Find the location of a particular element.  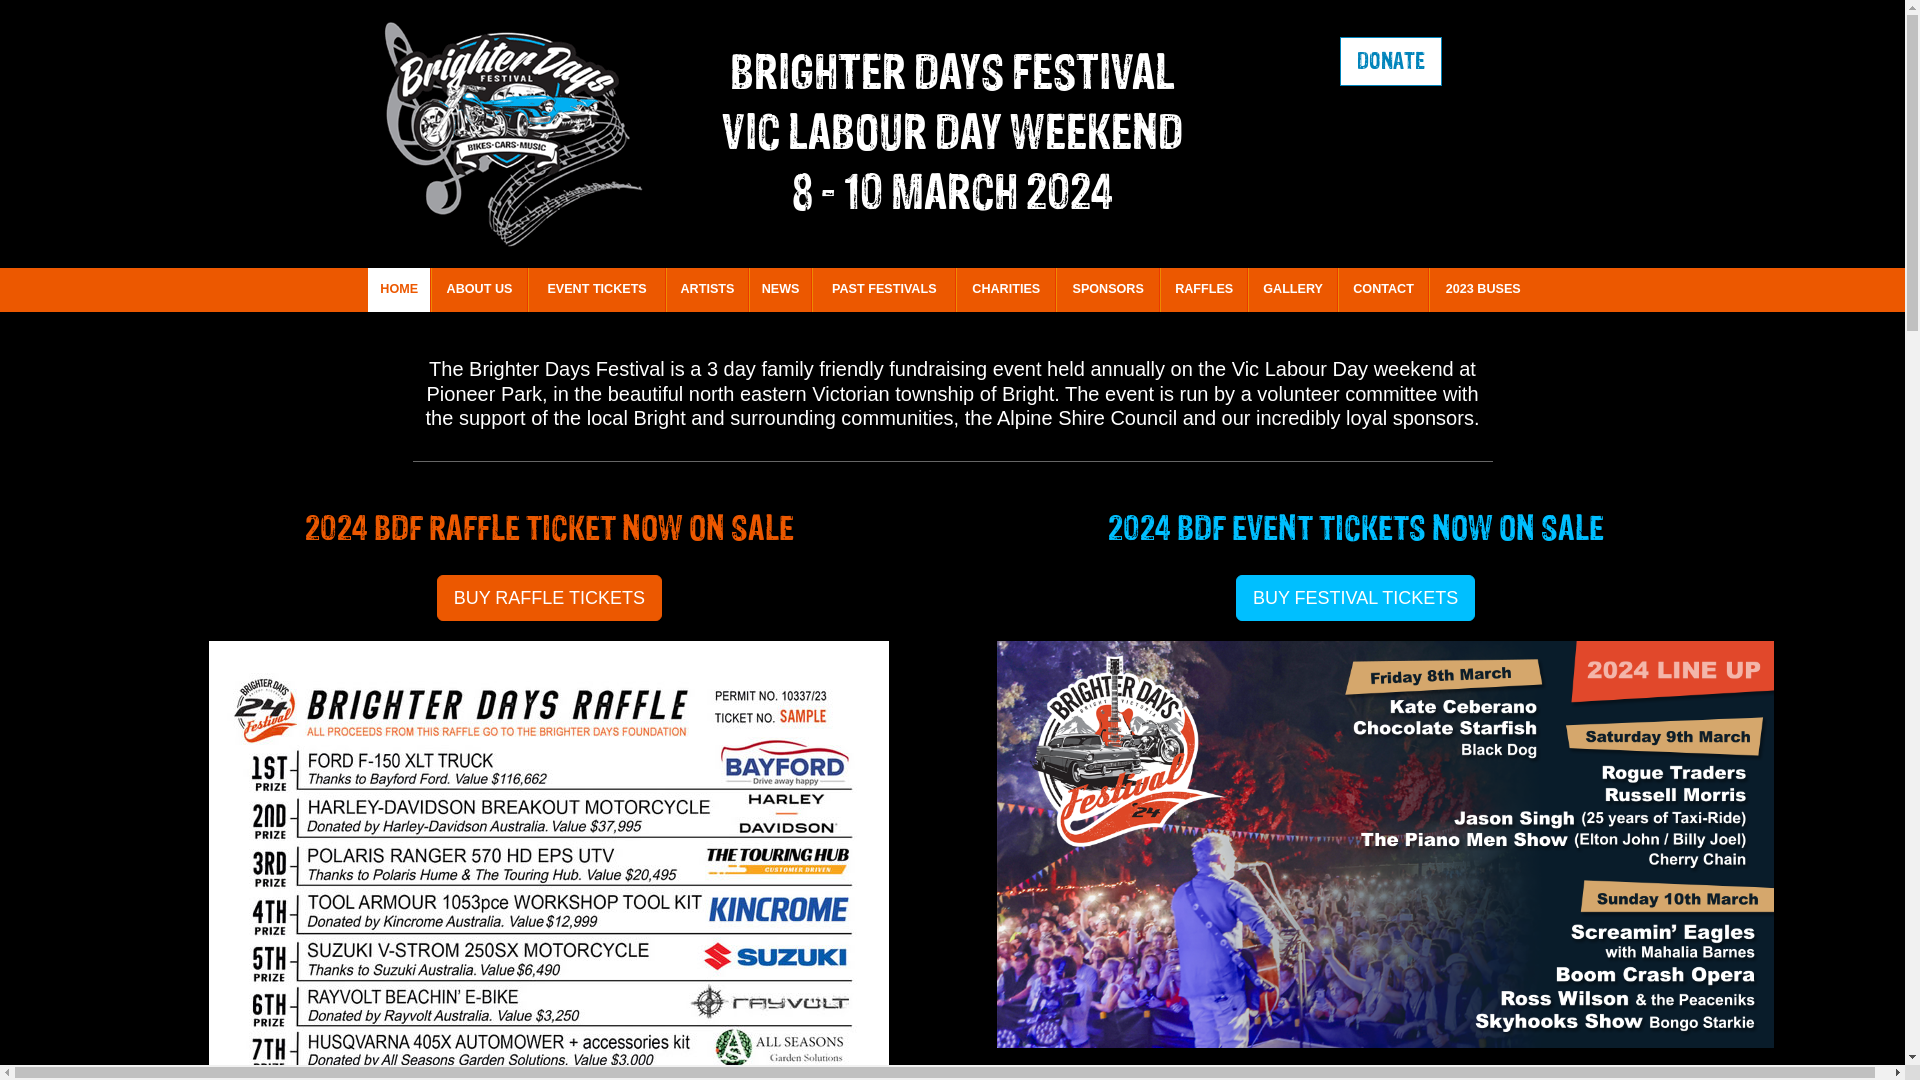

NEWS is located at coordinates (780, 290).